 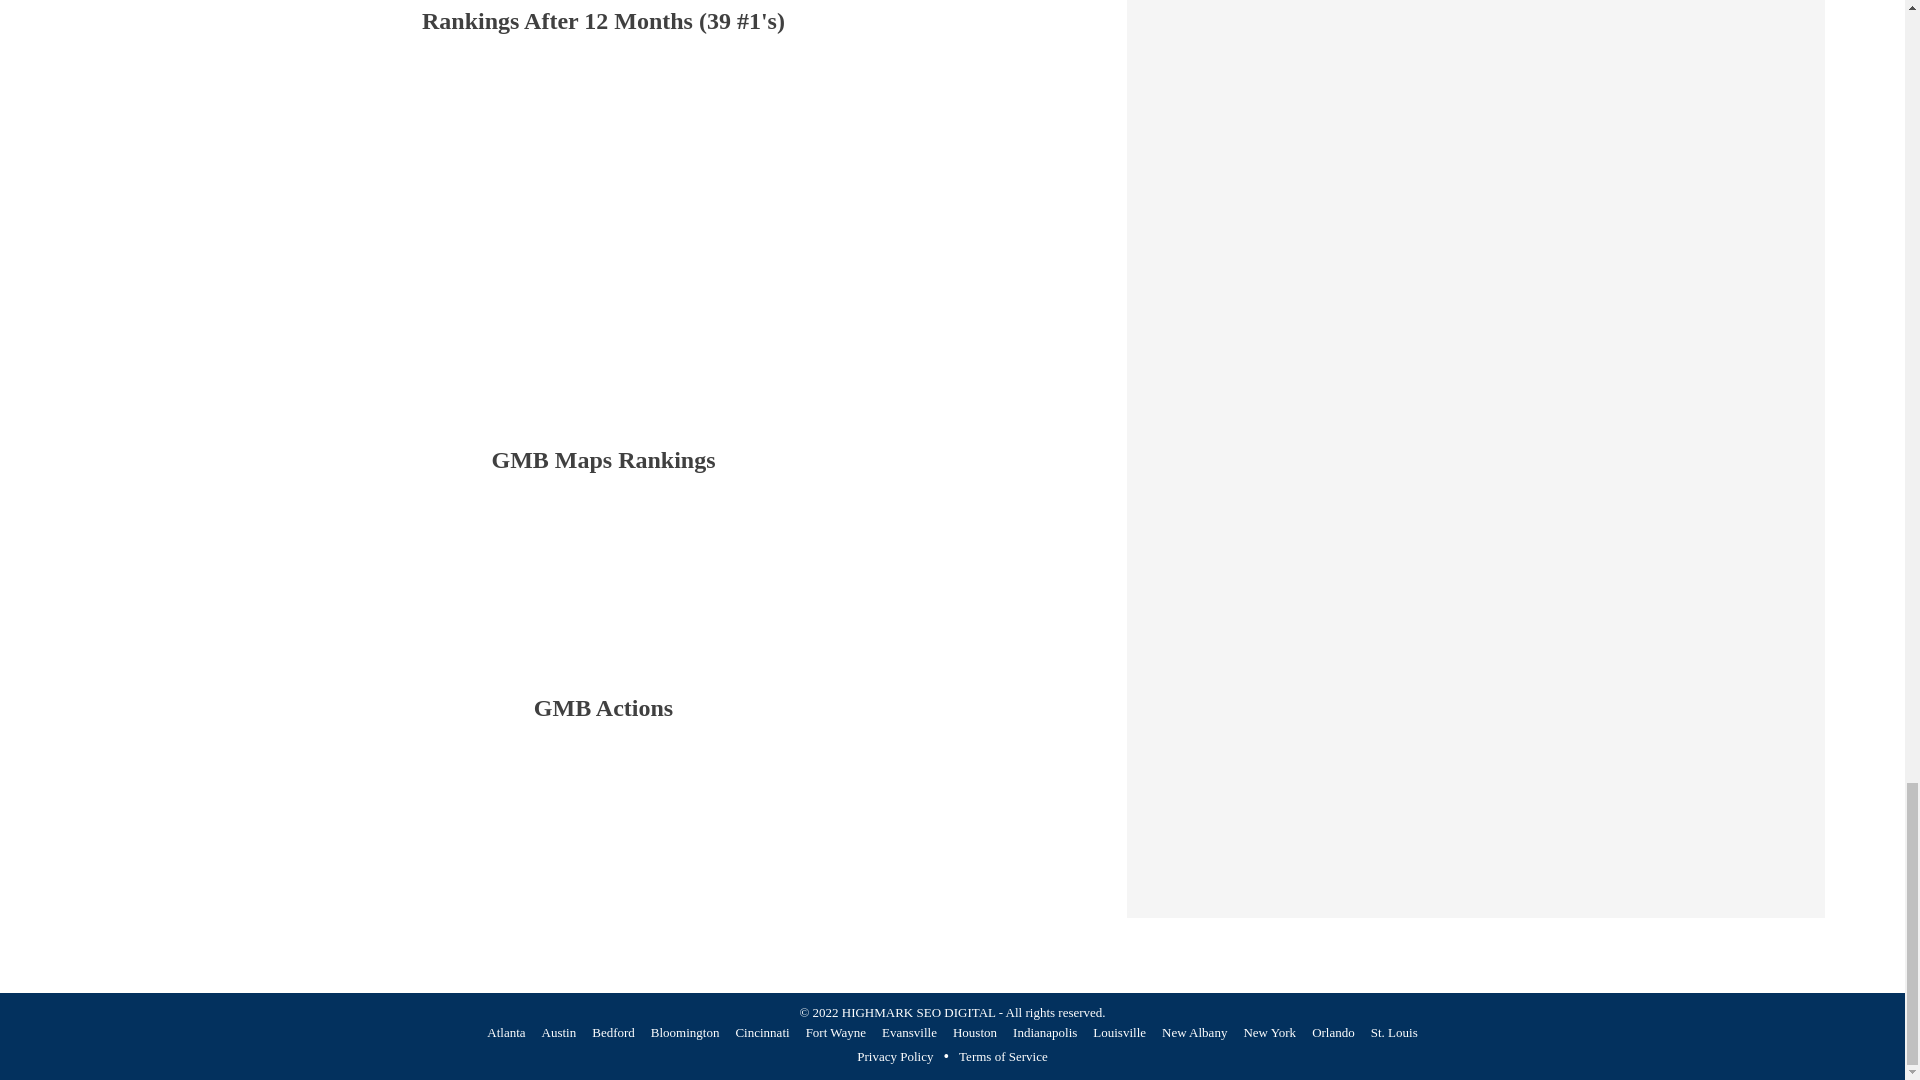 I want to click on Louisville, so click(x=1119, y=1033).